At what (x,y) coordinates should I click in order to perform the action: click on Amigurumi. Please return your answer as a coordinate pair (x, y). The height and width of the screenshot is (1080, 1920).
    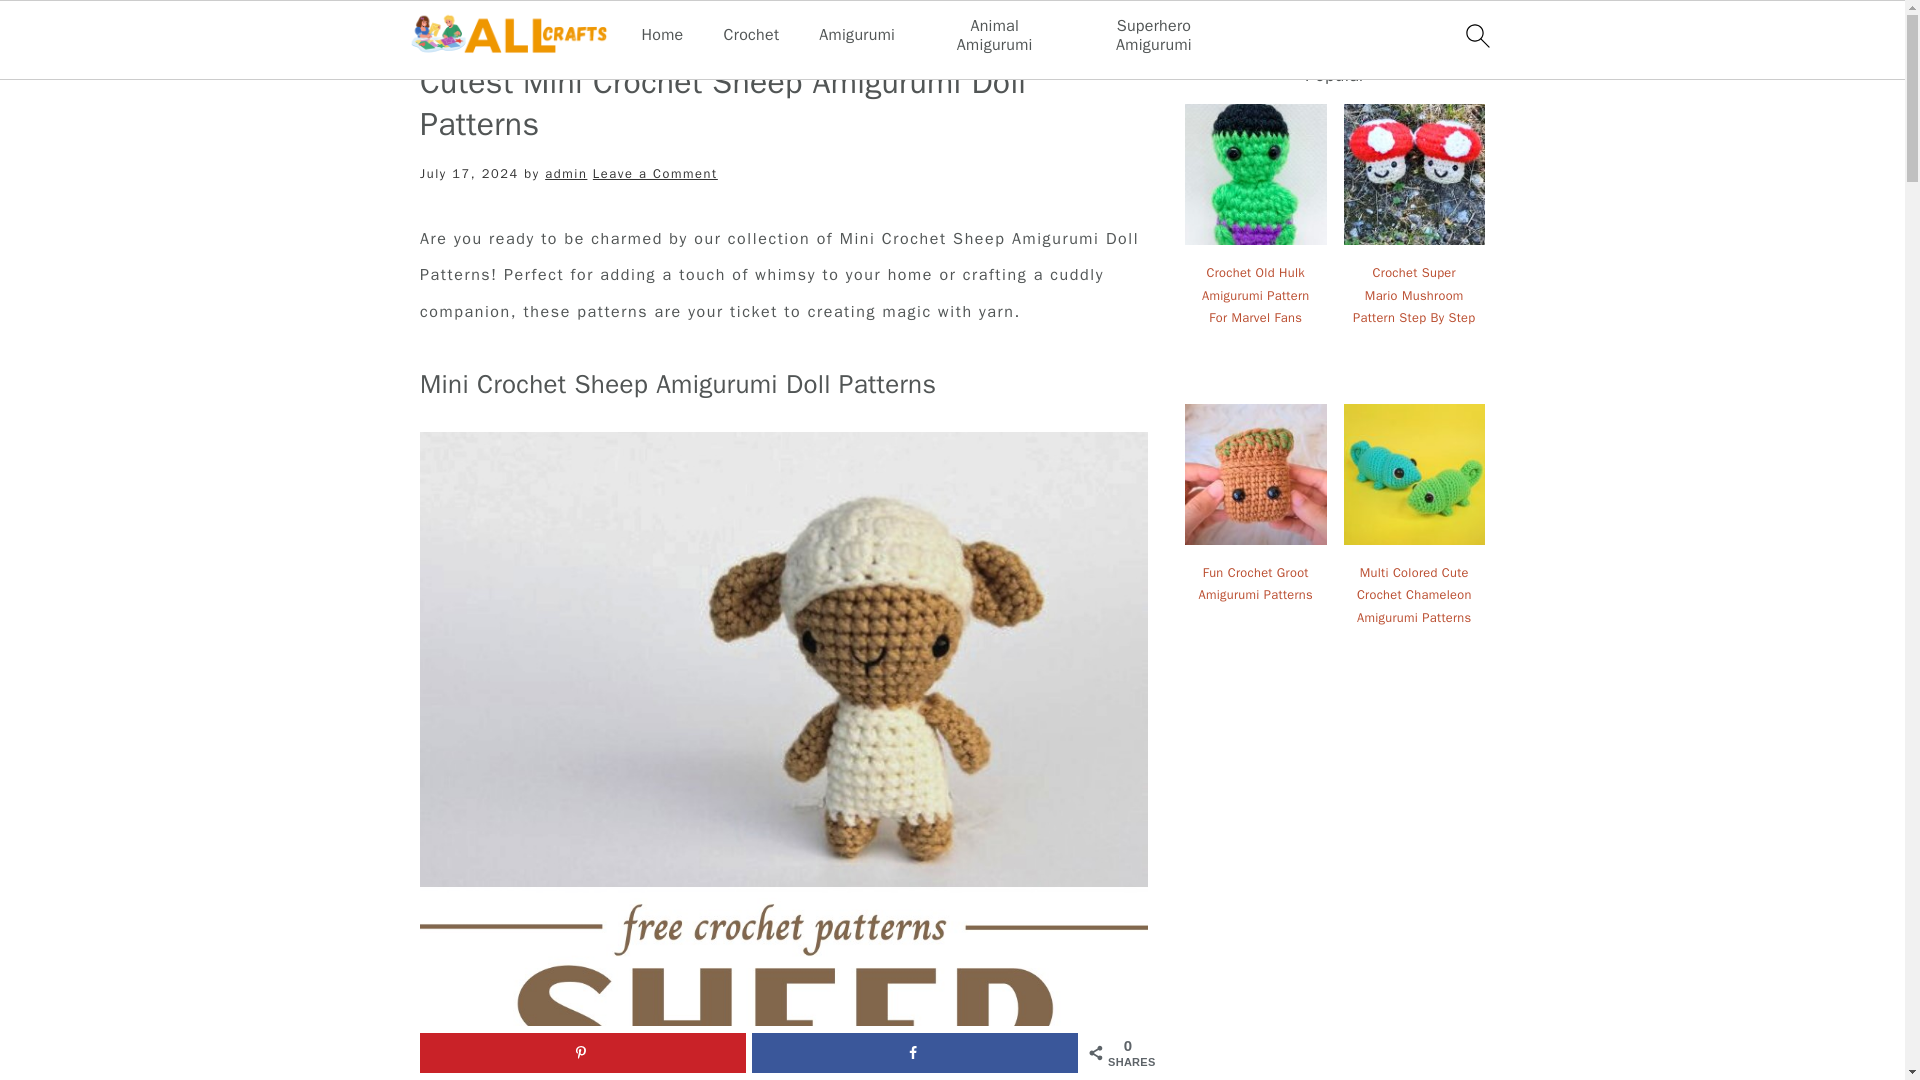
    Looking at the image, I should click on (856, 35).